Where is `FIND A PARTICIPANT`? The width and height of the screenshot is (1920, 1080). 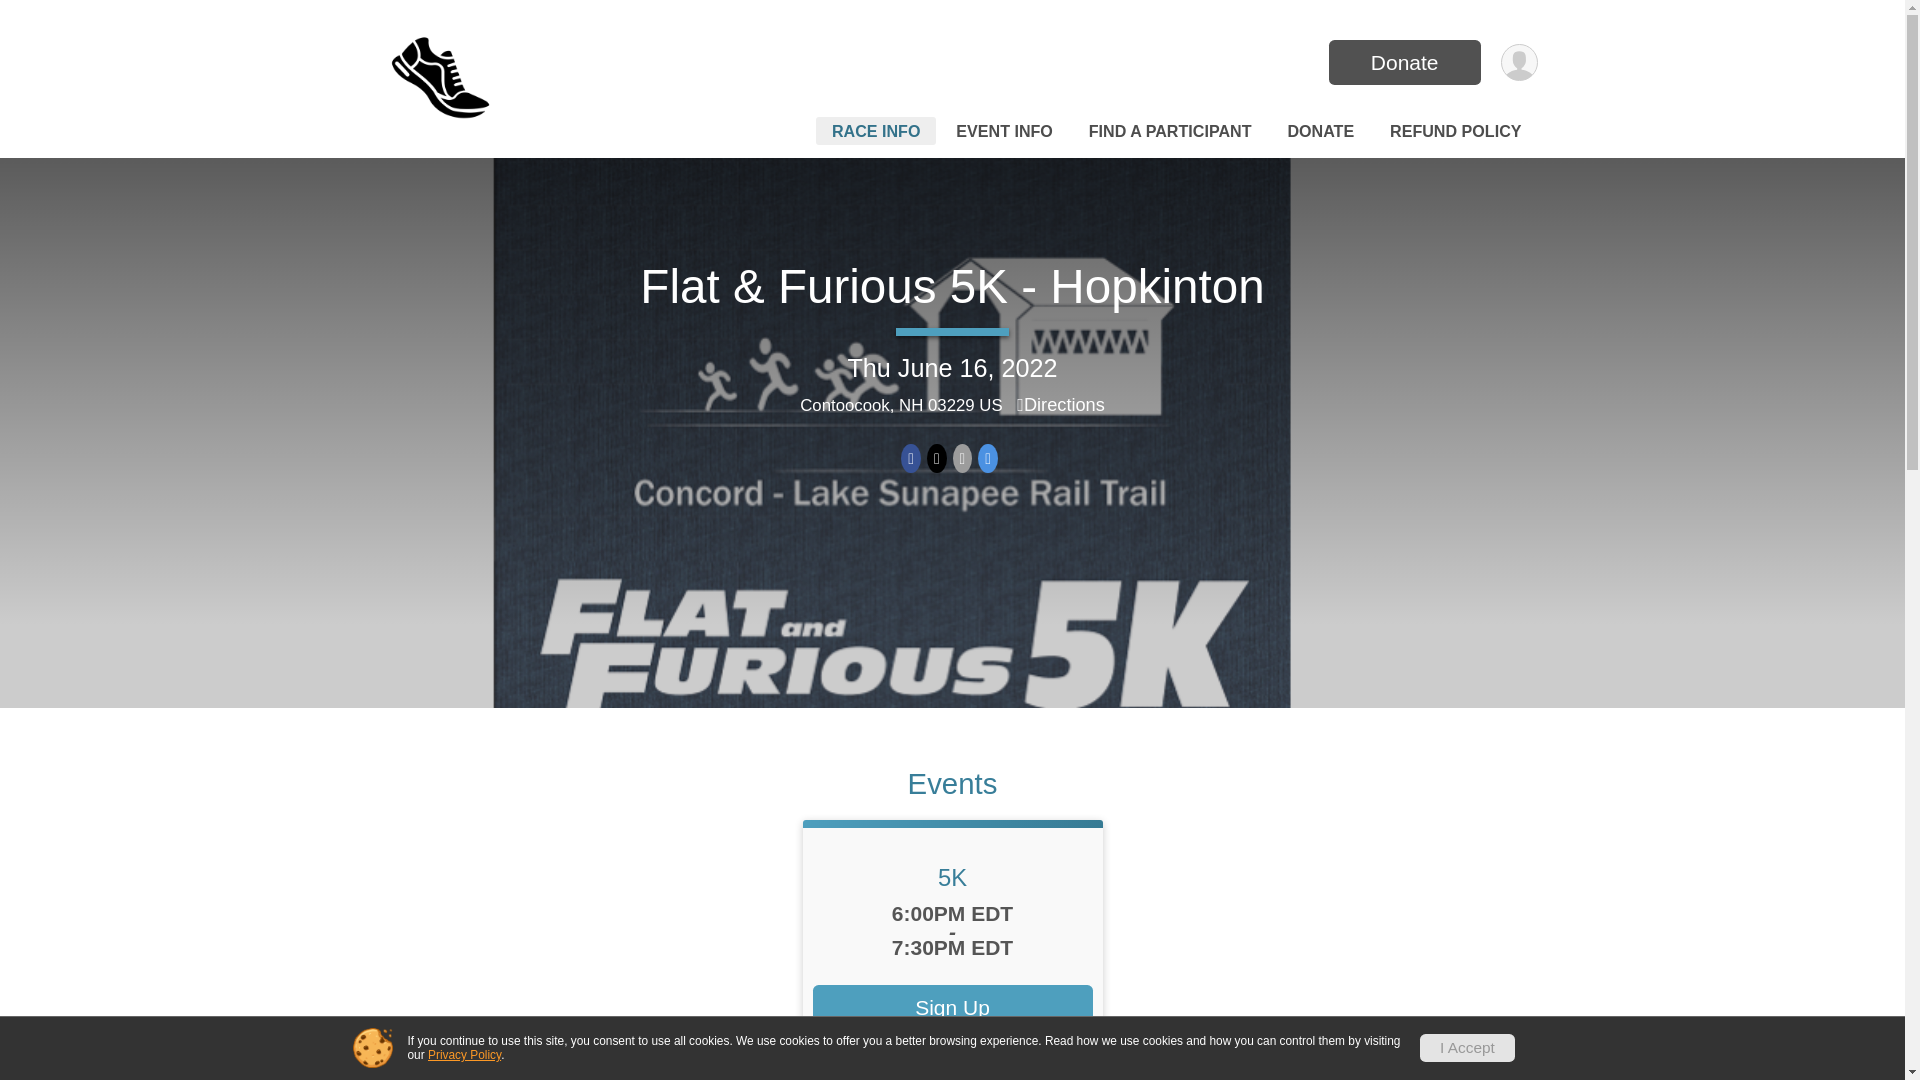 FIND A PARTICIPANT is located at coordinates (1170, 130).